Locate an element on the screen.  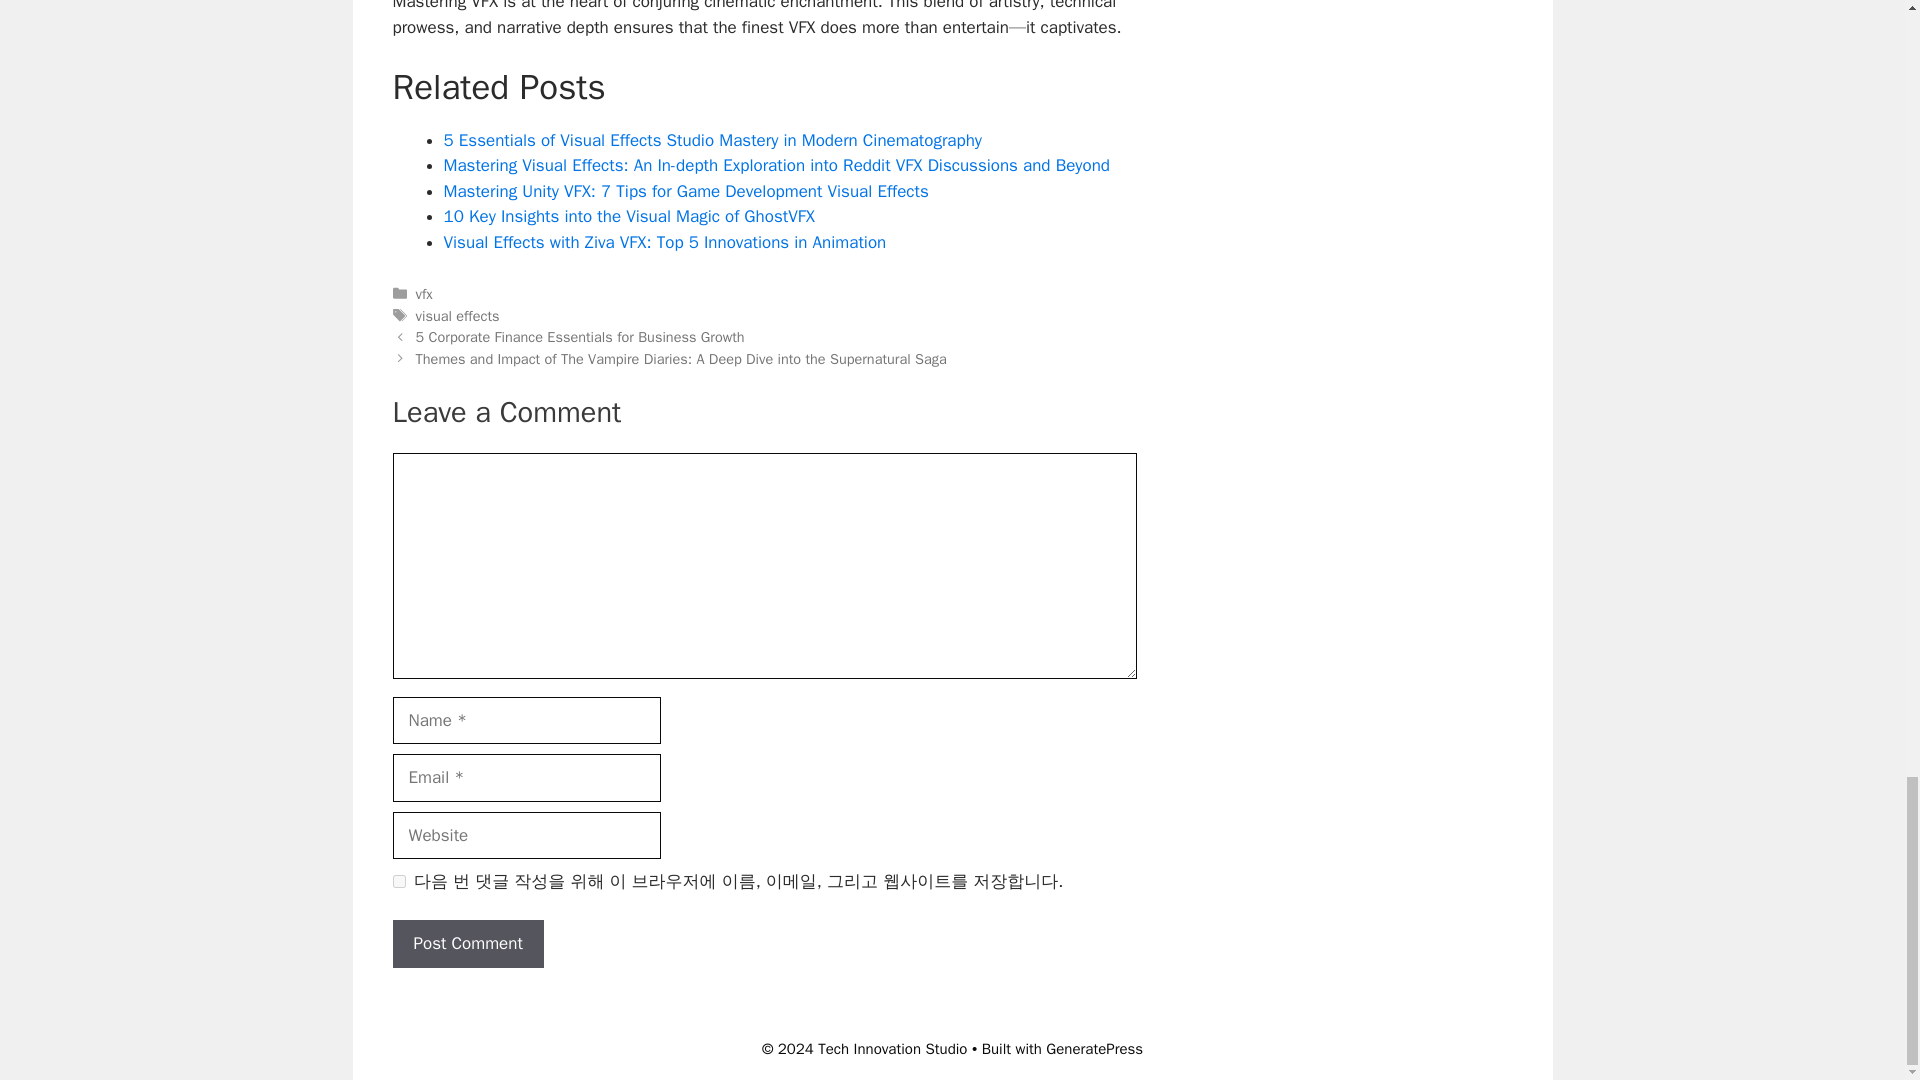
5 Corporate Finance Essentials for Business Growth is located at coordinates (580, 336).